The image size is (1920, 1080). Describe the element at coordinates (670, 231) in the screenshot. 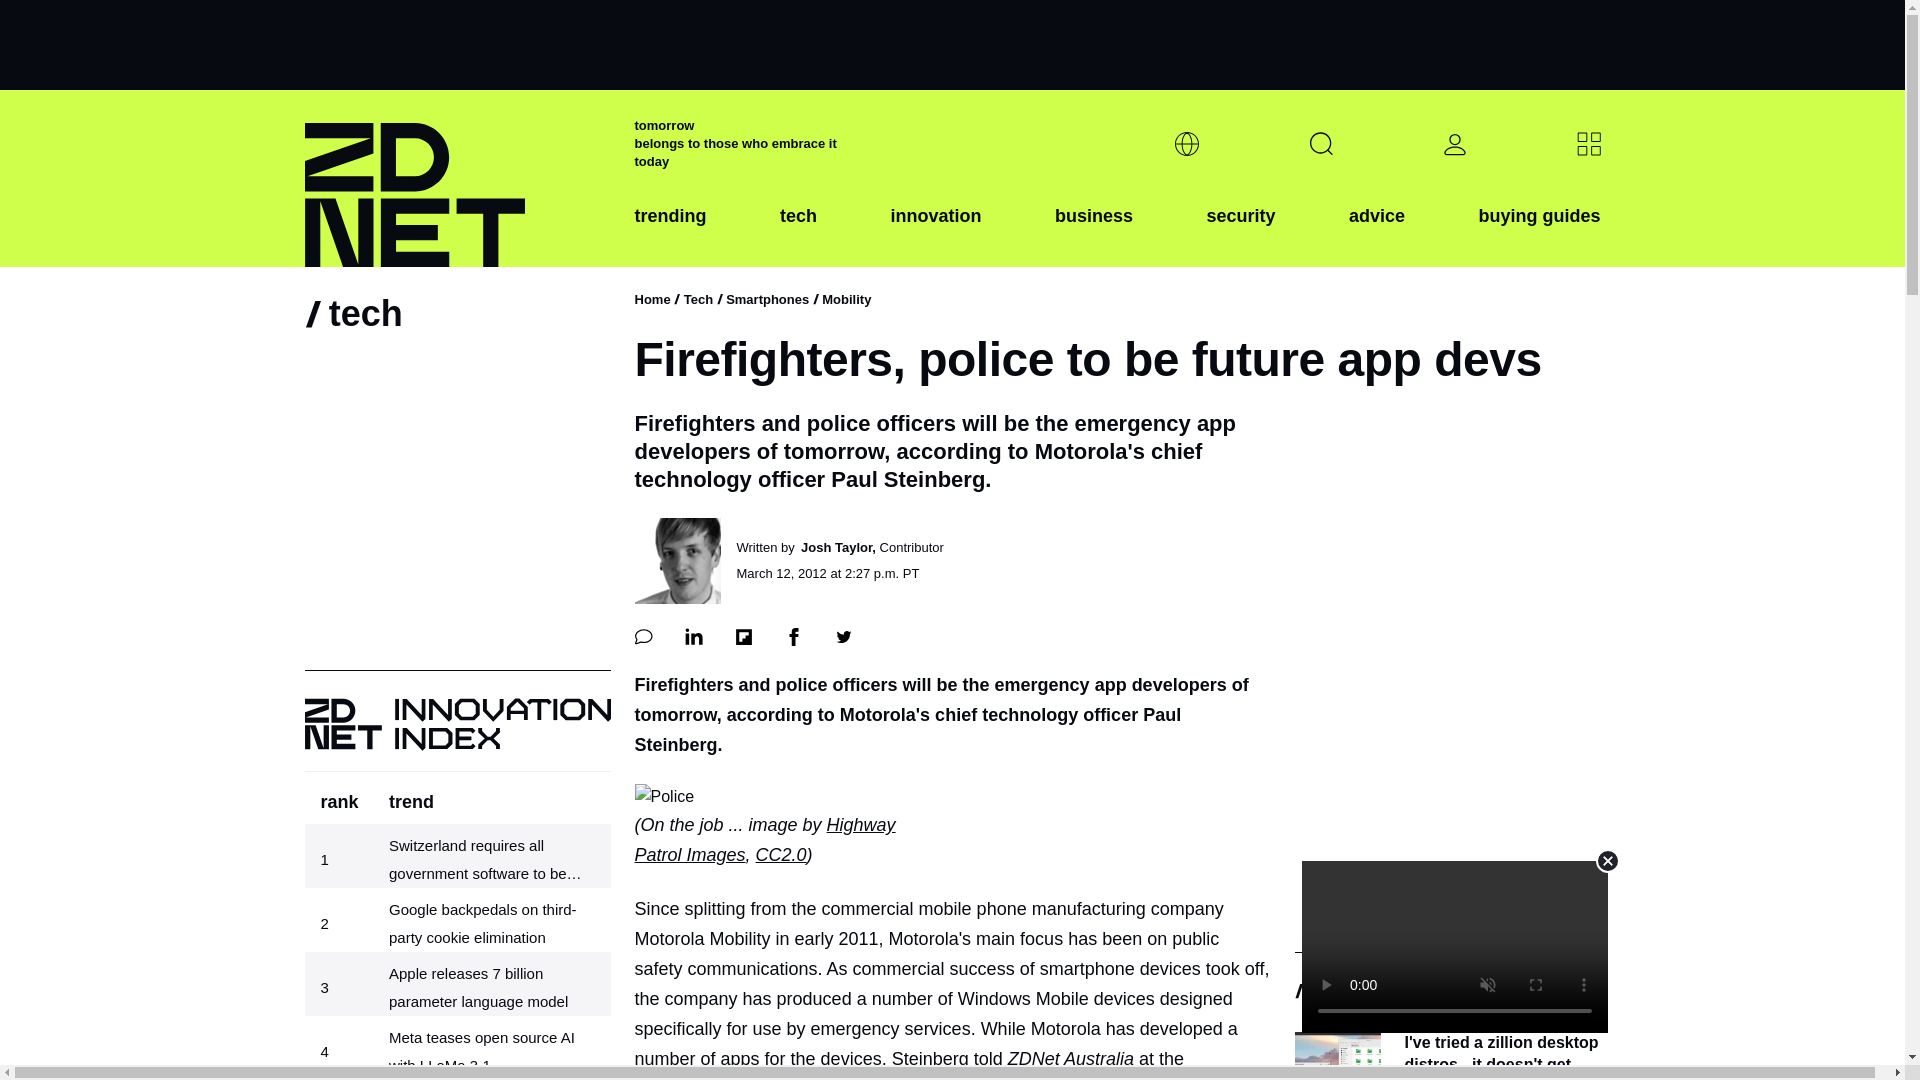

I see `trending` at that location.